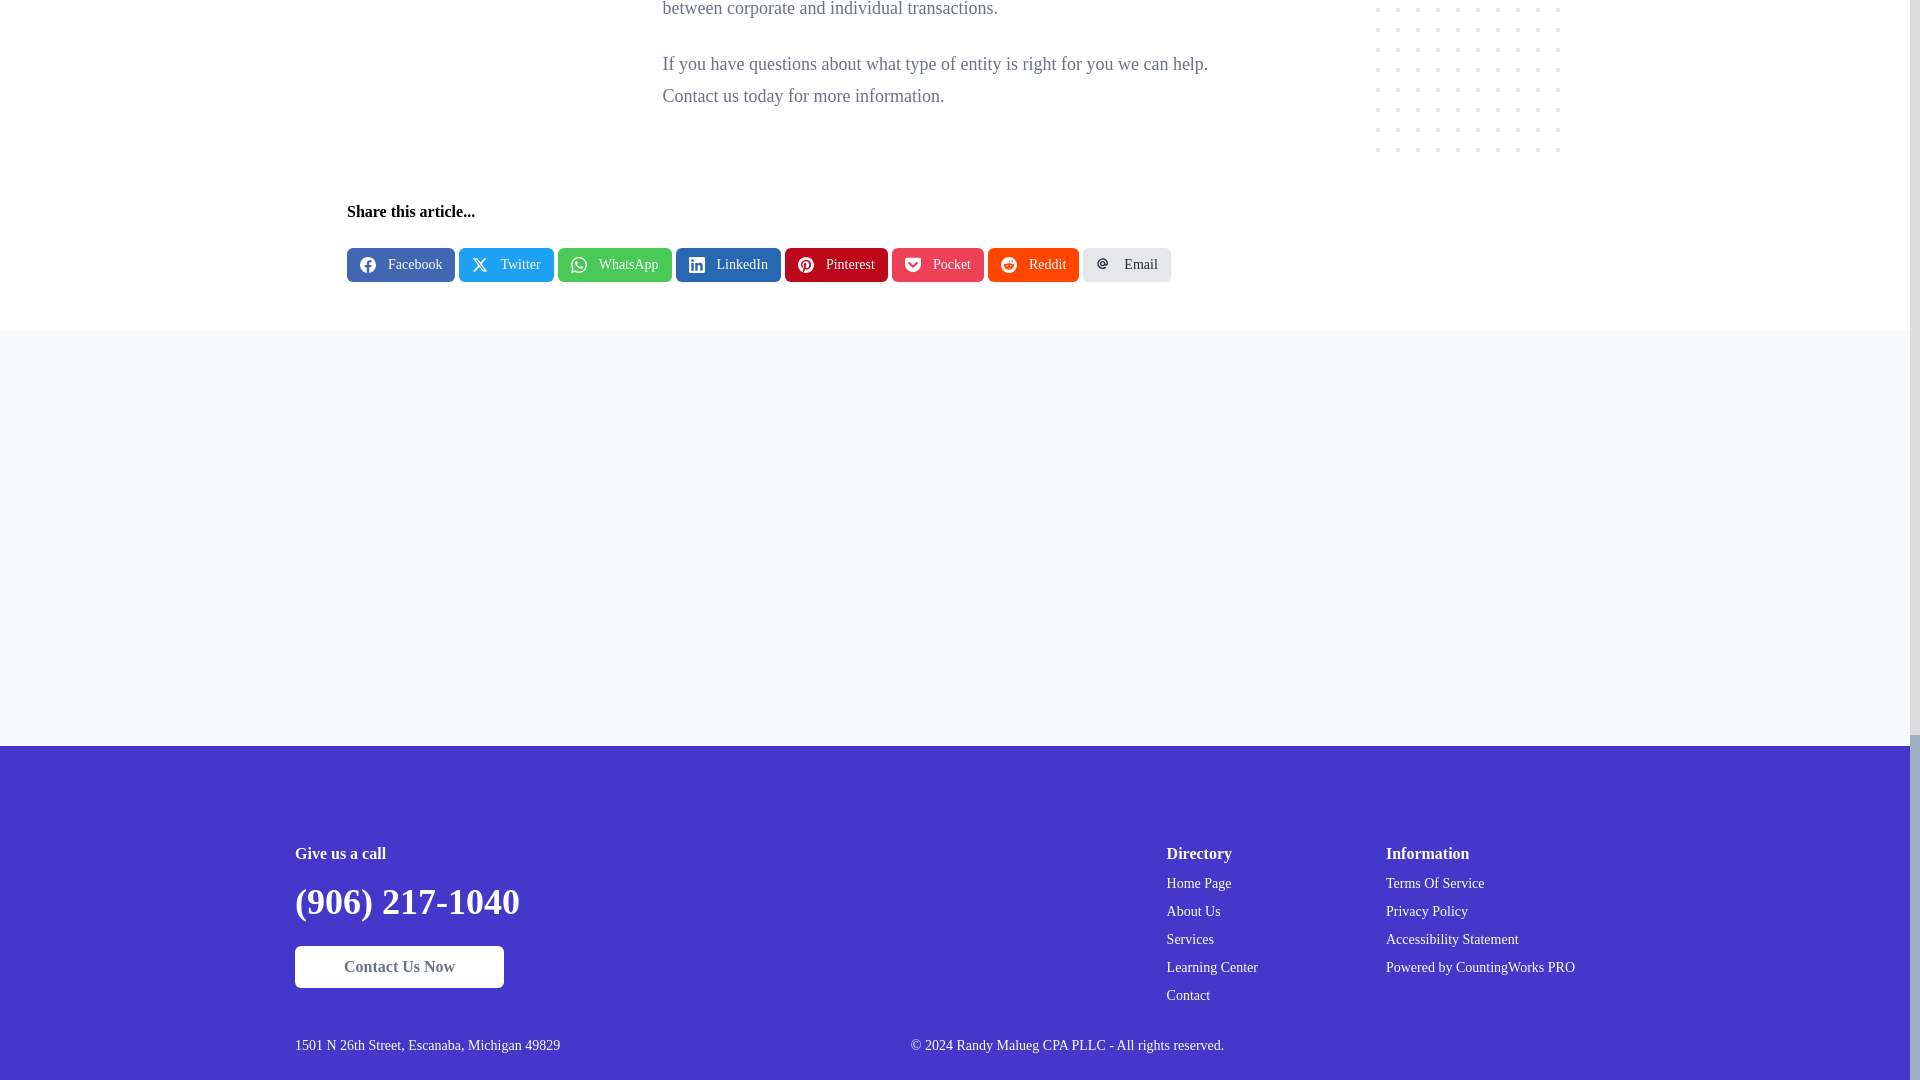 The height and width of the screenshot is (1080, 1920). Describe the element at coordinates (615, 264) in the screenshot. I see `WhatsApp` at that location.